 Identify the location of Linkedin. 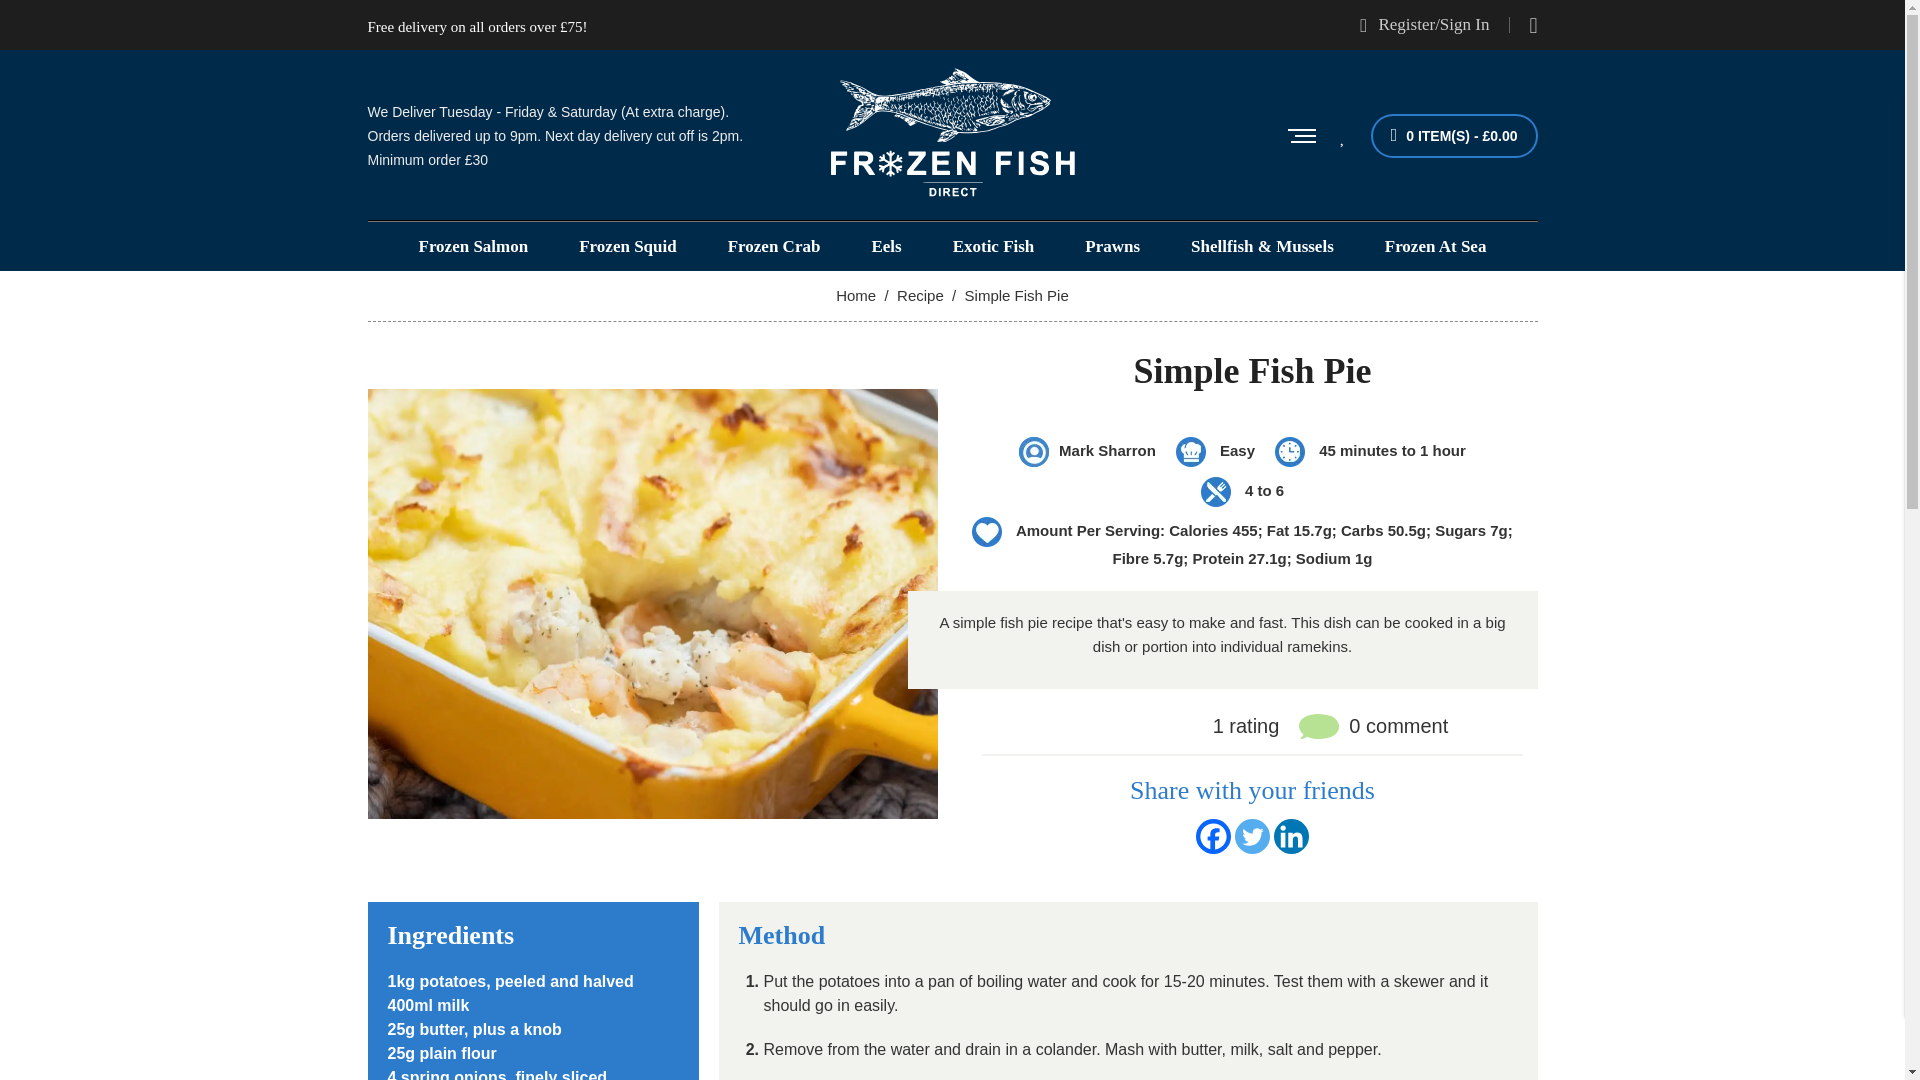
(1292, 836).